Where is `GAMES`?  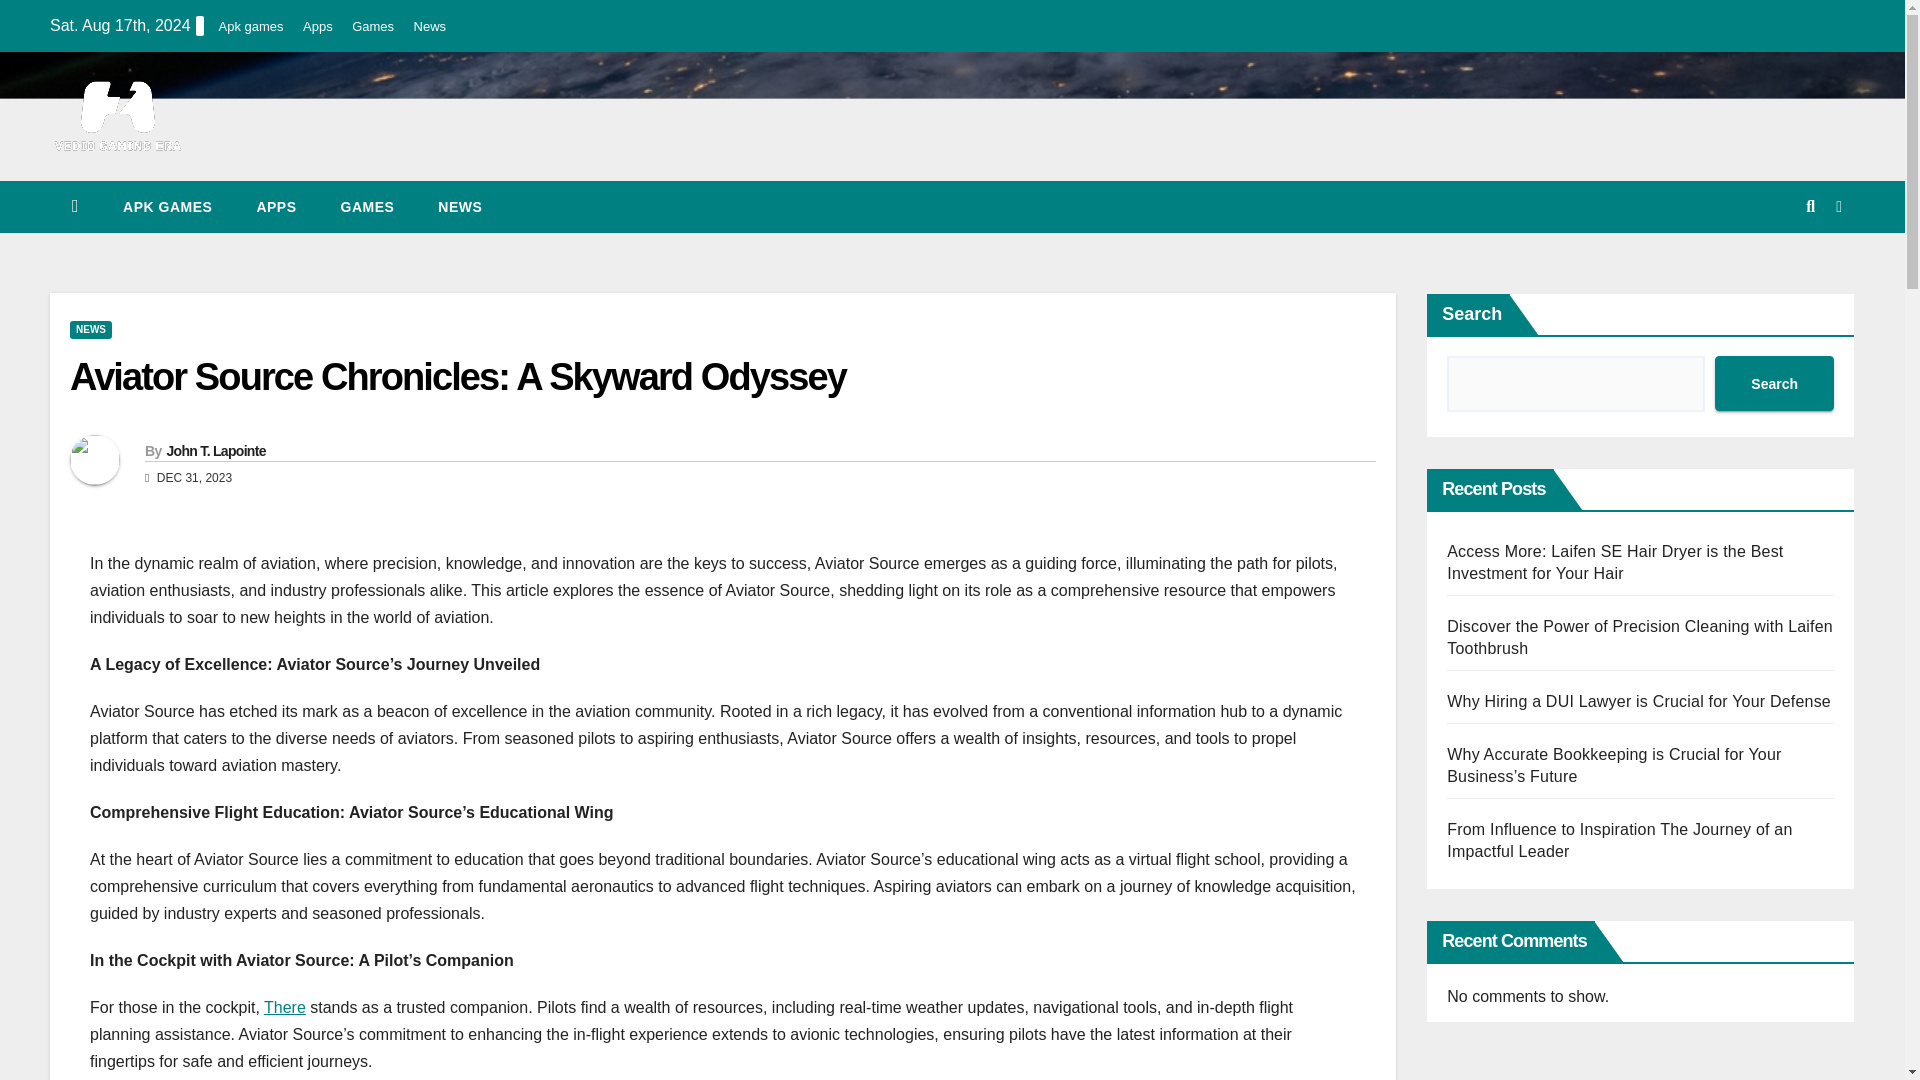 GAMES is located at coordinates (367, 207).